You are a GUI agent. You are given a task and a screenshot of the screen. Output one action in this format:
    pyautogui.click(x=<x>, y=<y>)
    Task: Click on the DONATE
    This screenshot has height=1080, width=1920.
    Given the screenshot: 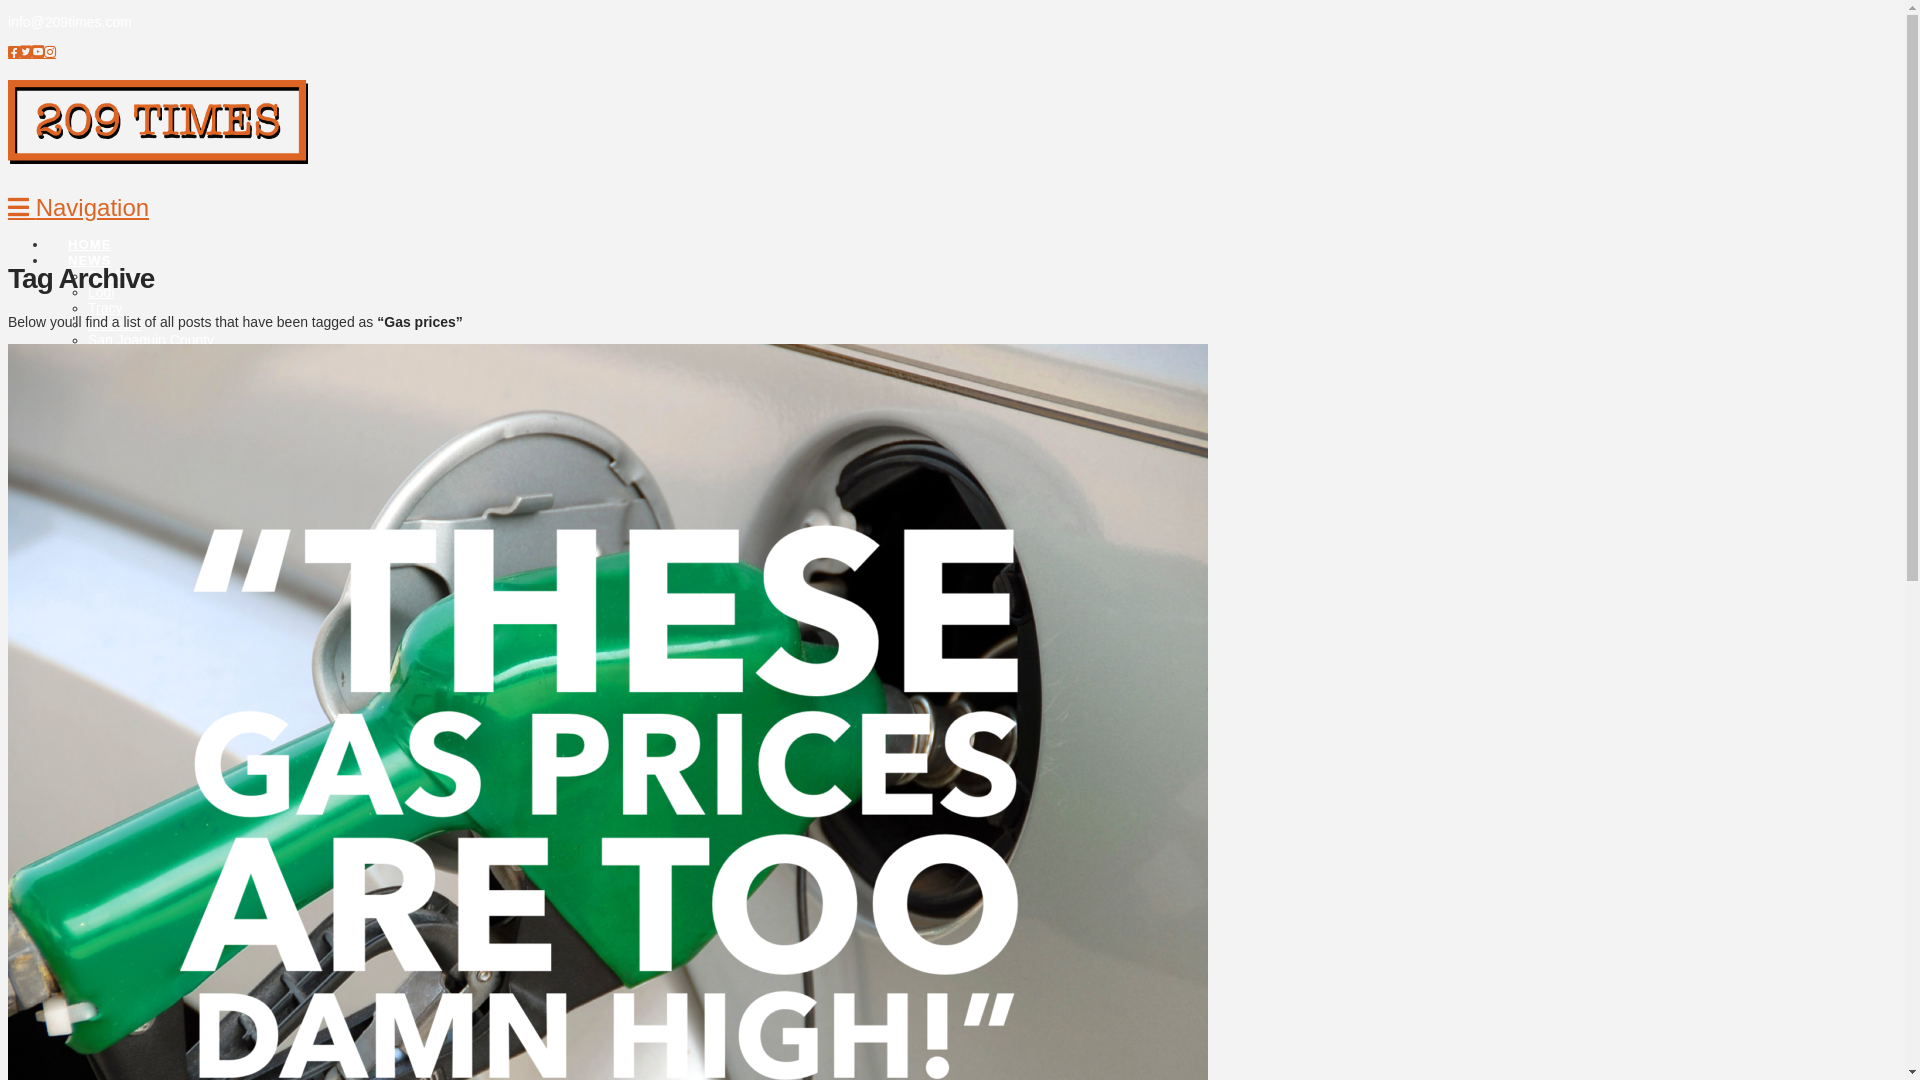 What is the action you would take?
    pyautogui.click(x=98, y=490)
    